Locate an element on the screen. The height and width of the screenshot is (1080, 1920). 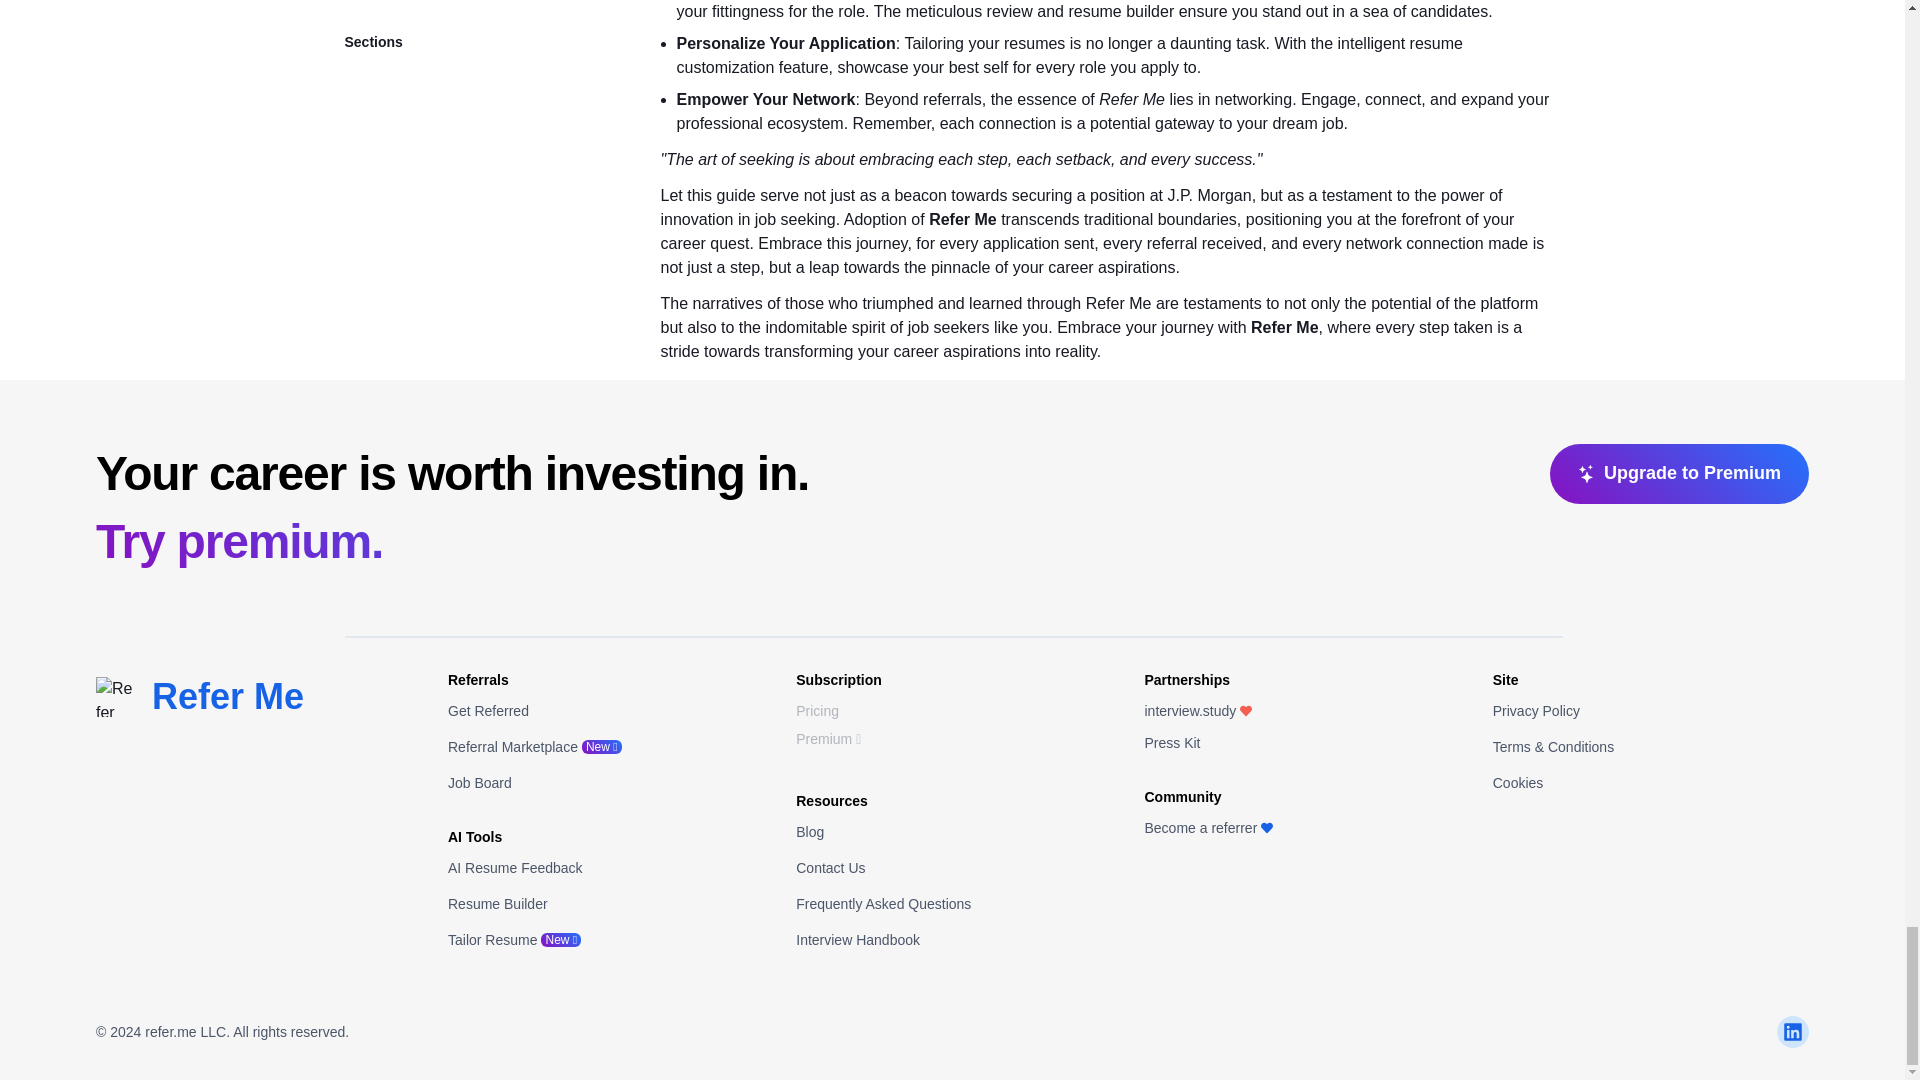
Interview Handbook is located at coordinates (858, 940).